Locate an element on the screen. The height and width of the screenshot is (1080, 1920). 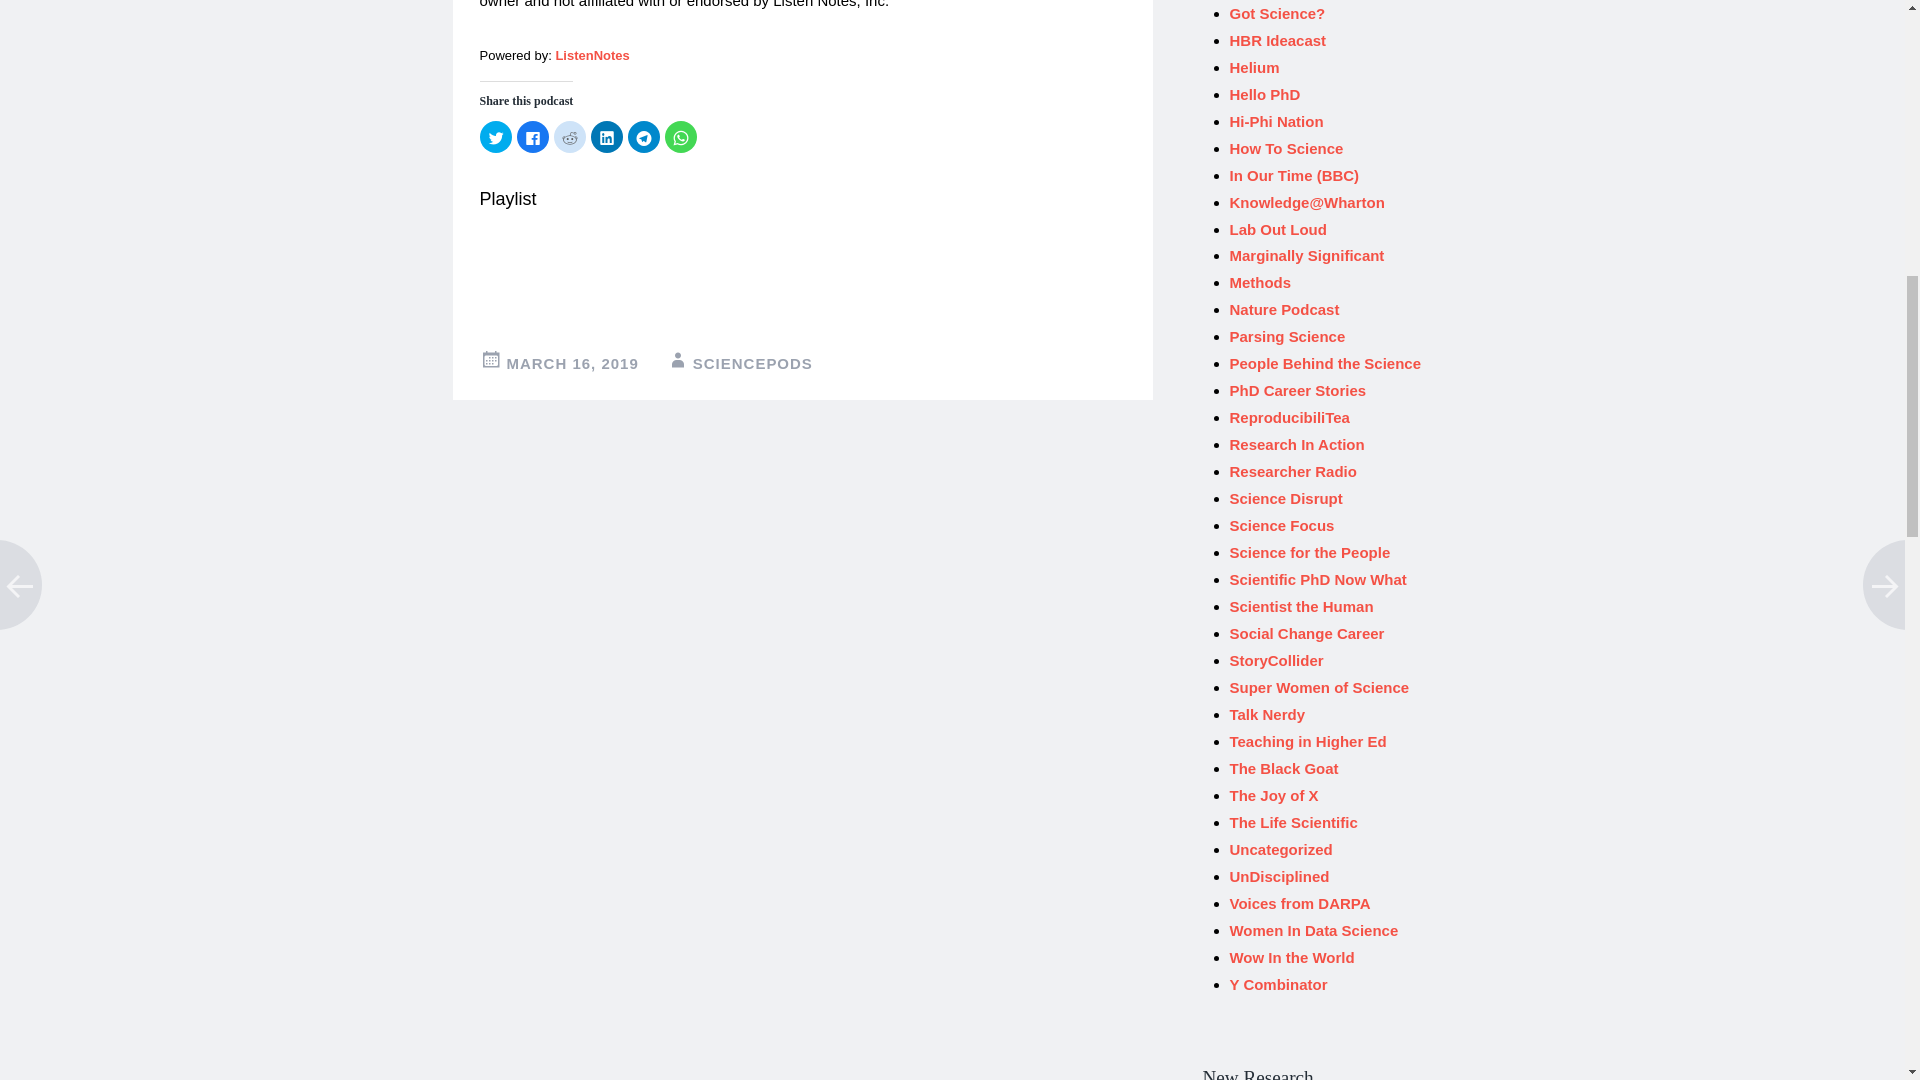
Click to share on LinkedIn is located at coordinates (606, 136).